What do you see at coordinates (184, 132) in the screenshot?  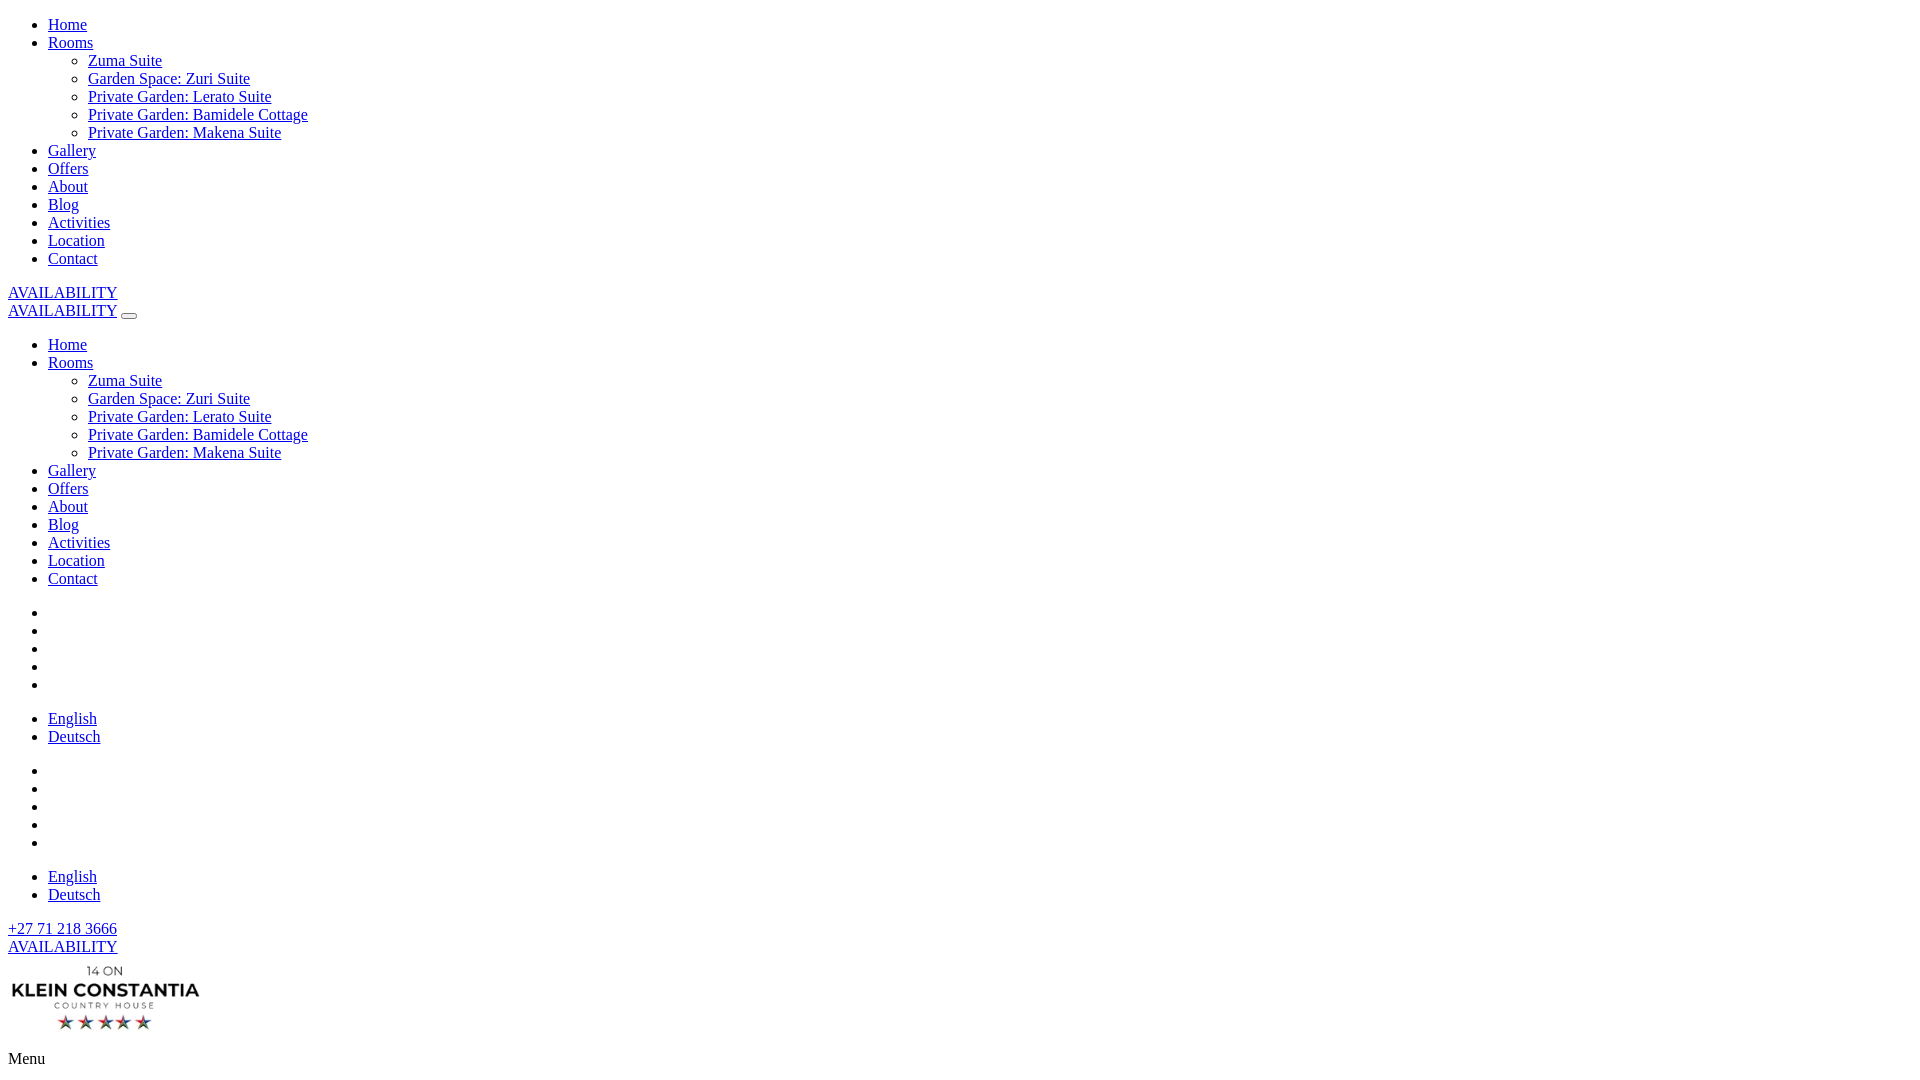 I see `Private Garden: Makena Suite` at bounding box center [184, 132].